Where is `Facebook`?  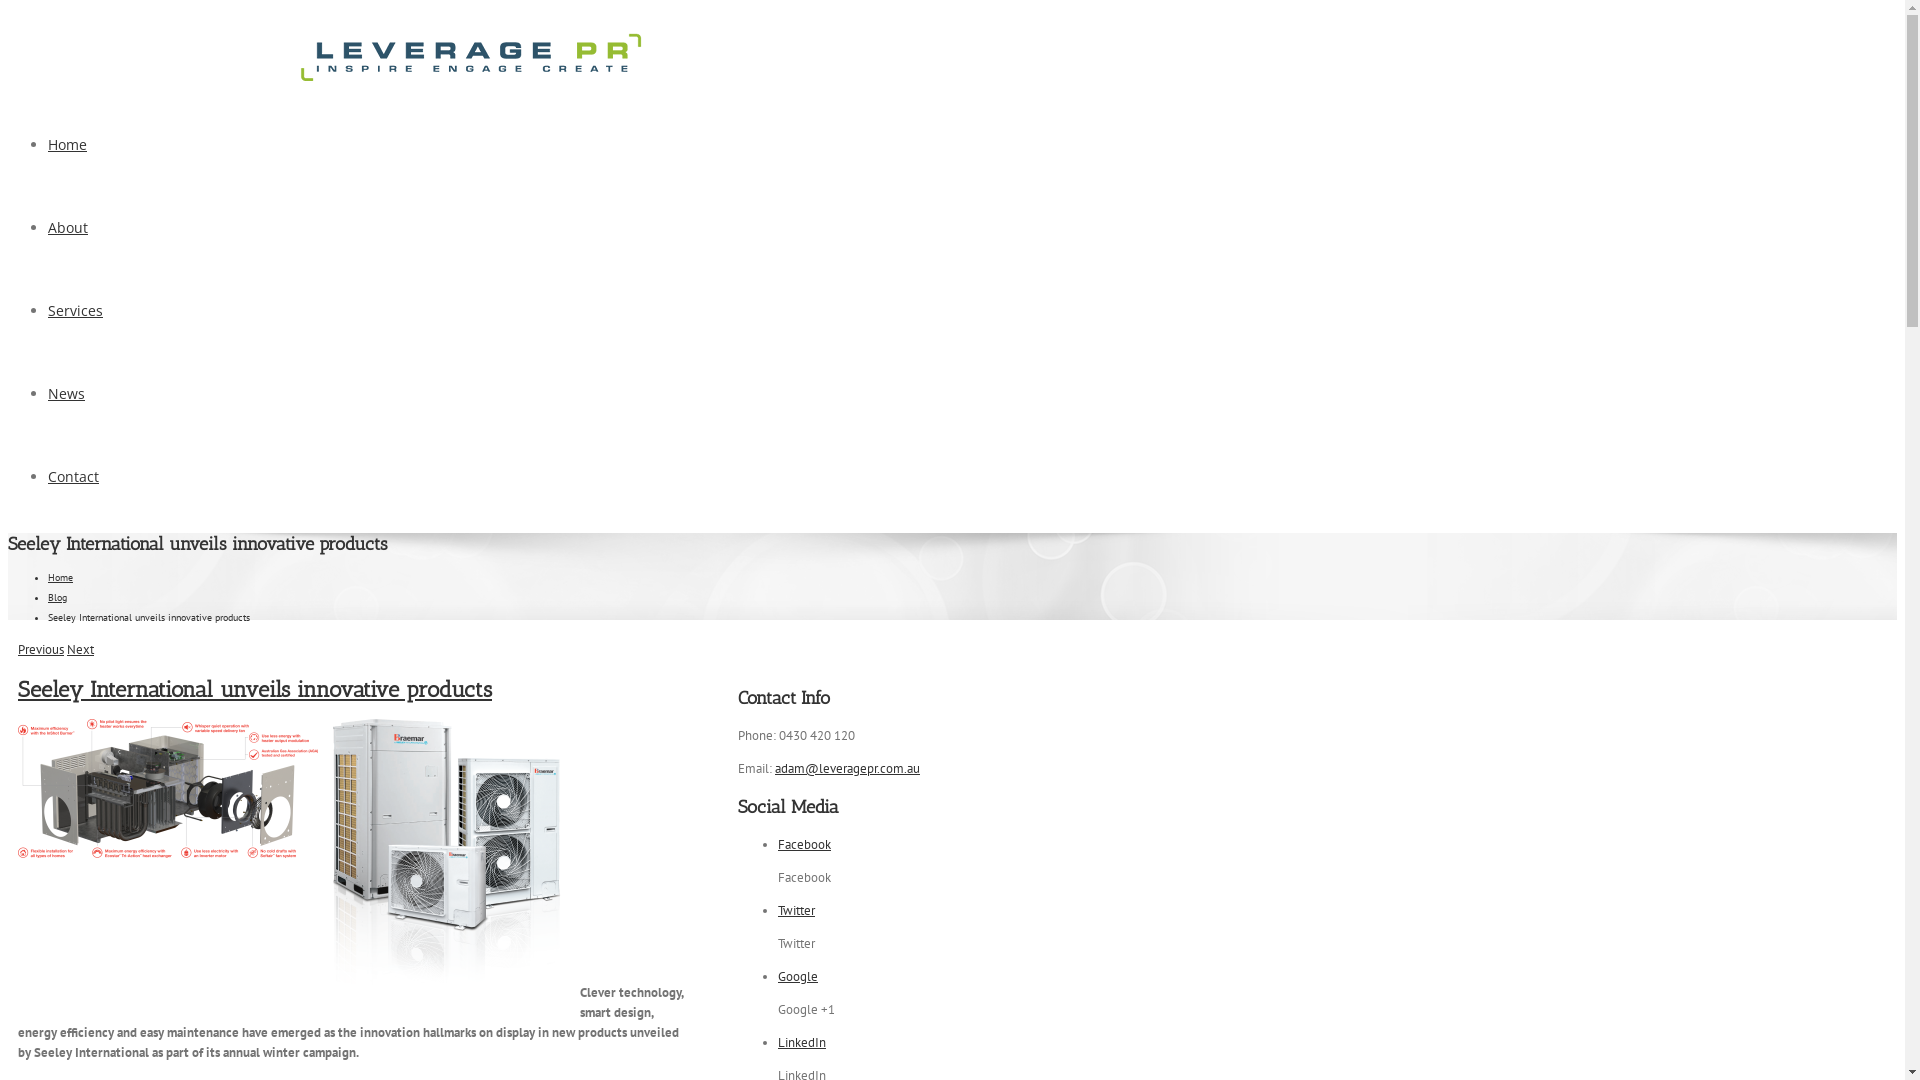 Facebook is located at coordinates (1874, 52).